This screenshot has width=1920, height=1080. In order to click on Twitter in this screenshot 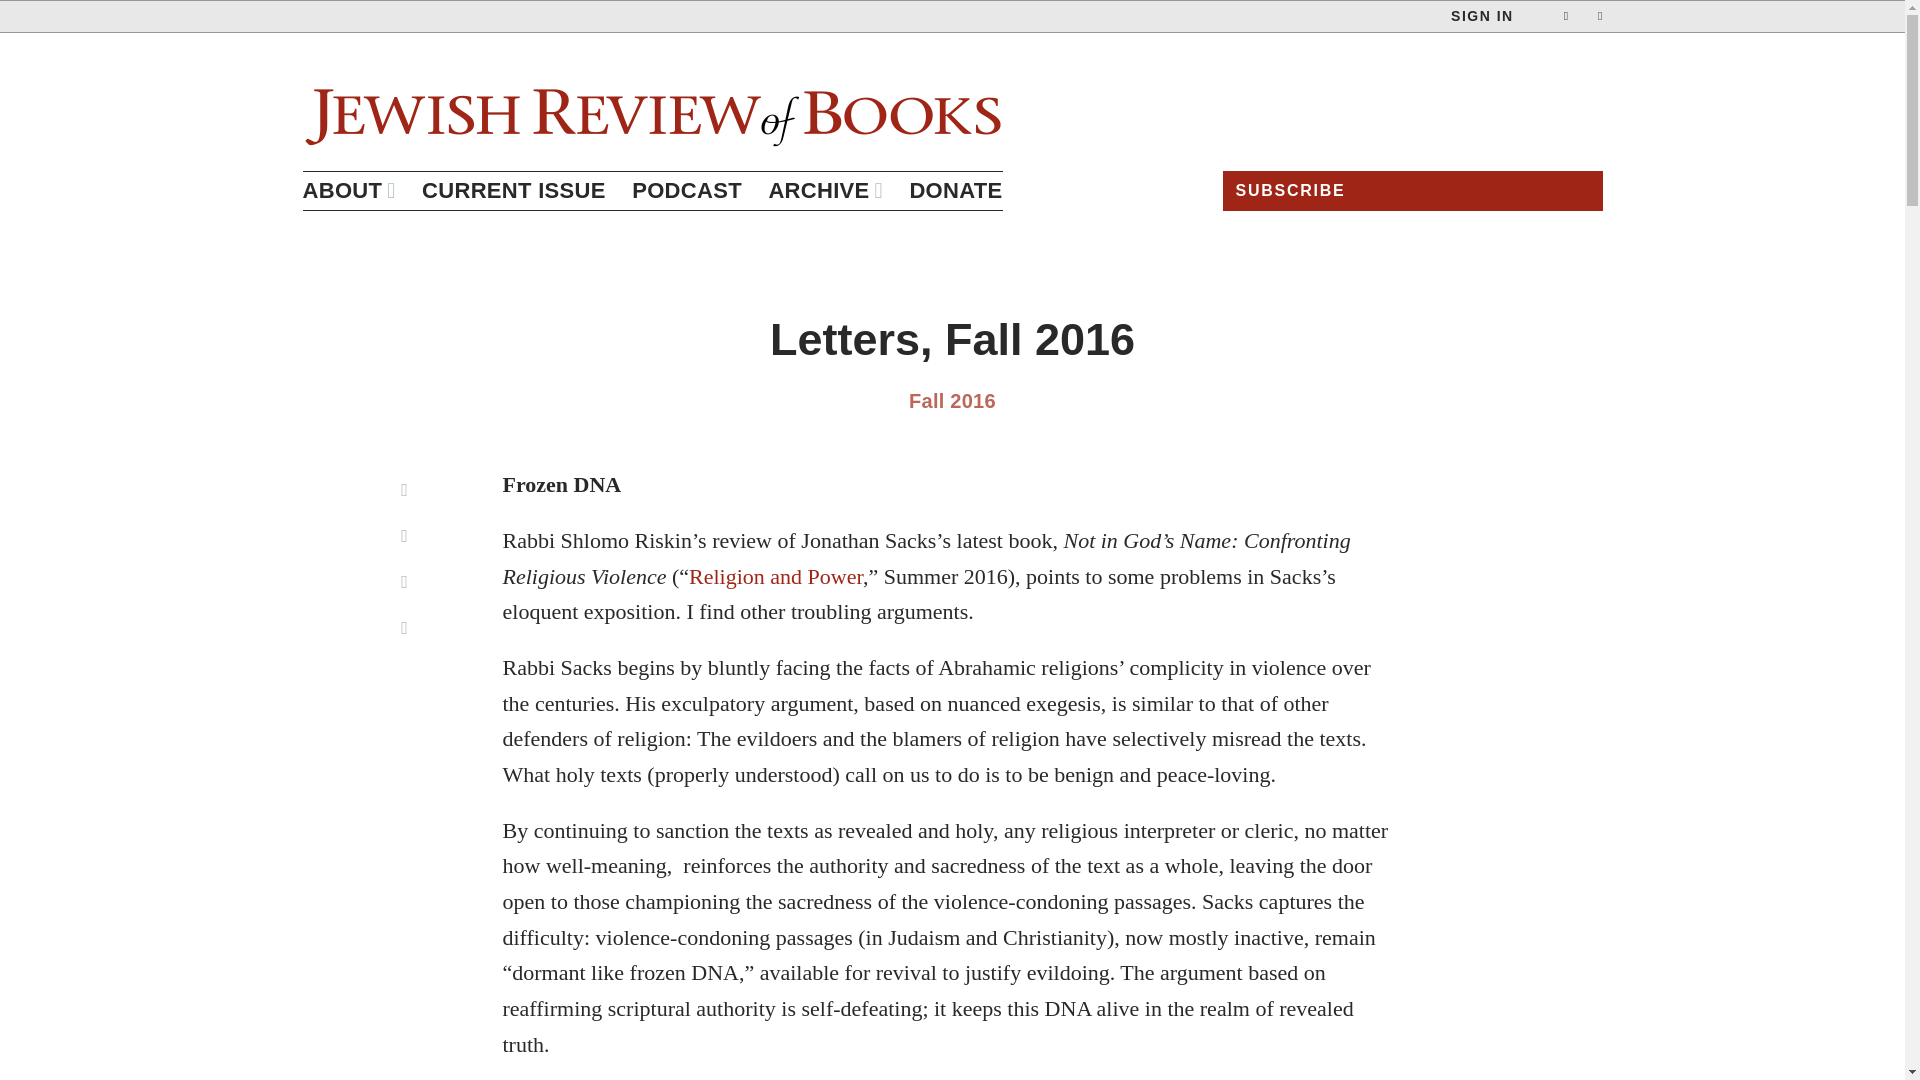, I will do `click(405, 628)`.